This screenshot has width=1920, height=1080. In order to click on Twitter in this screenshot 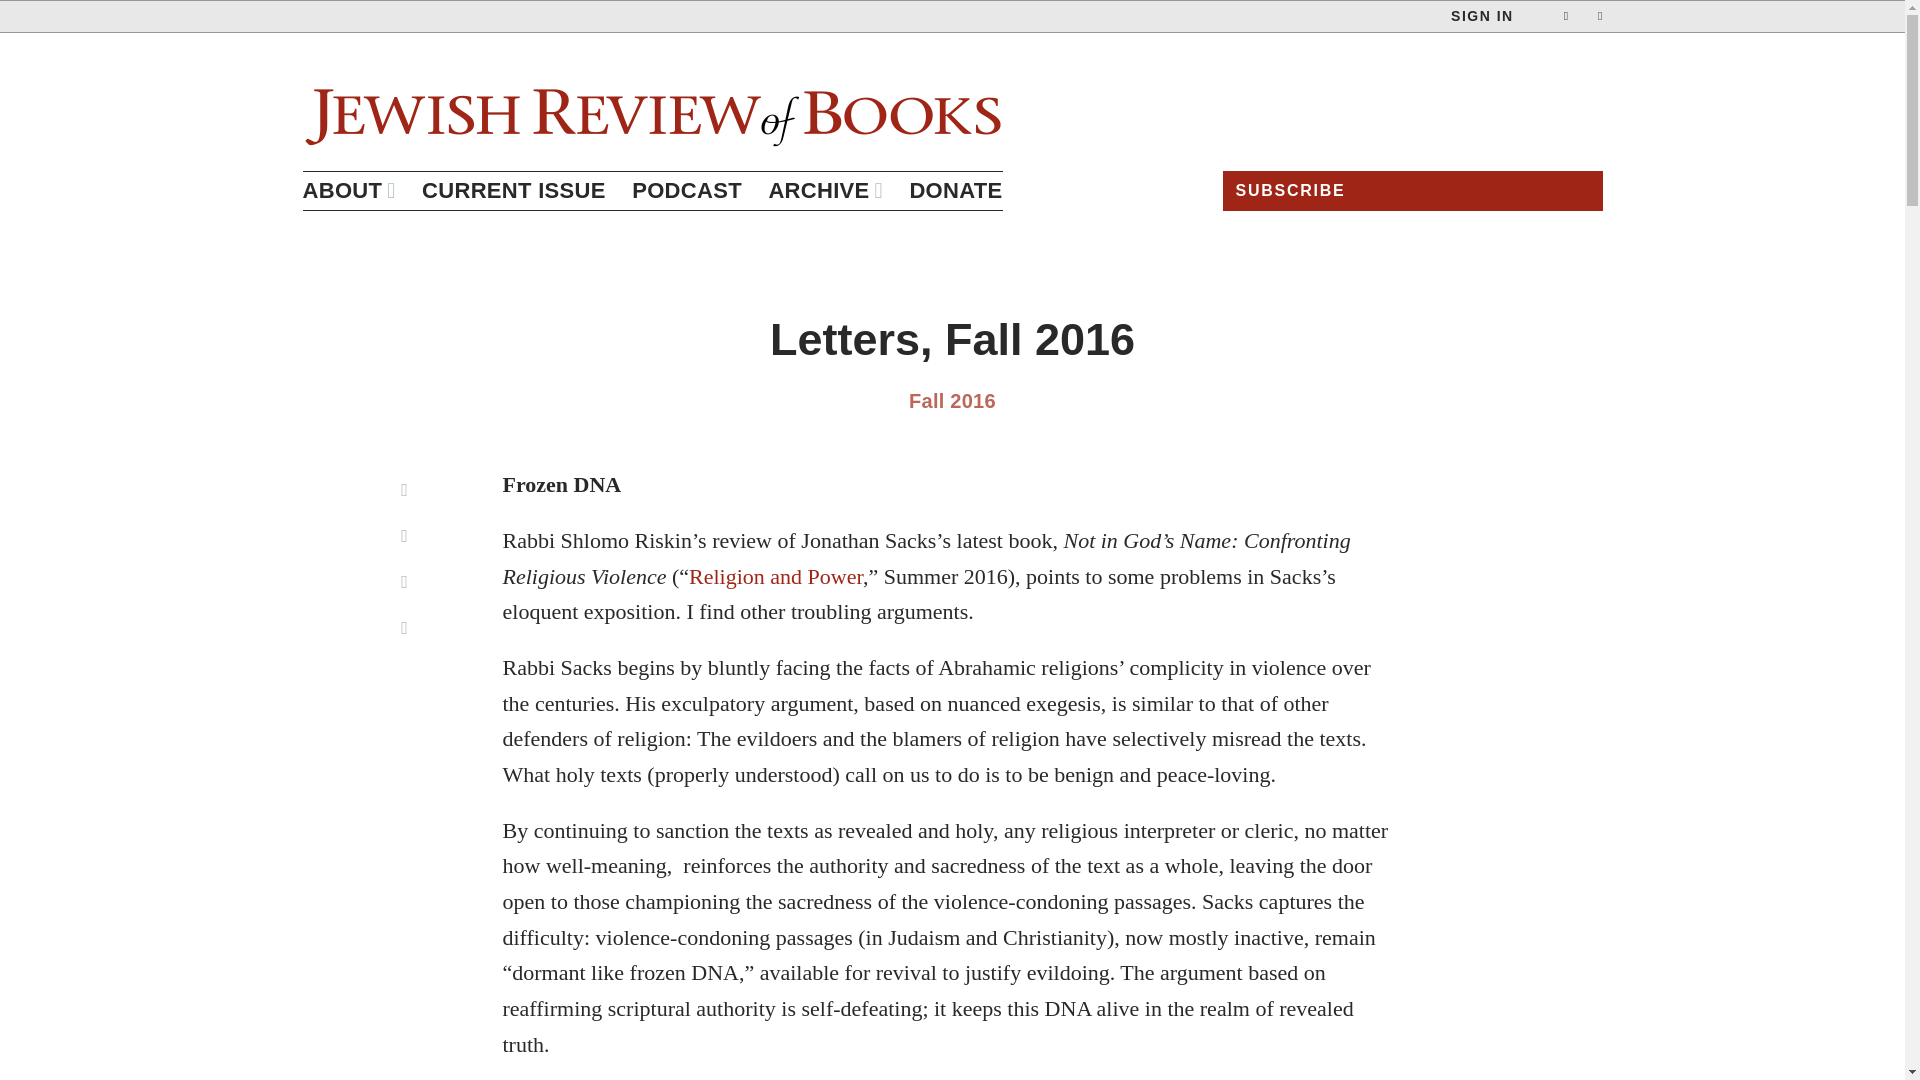, I will do `click(405, 628)`.